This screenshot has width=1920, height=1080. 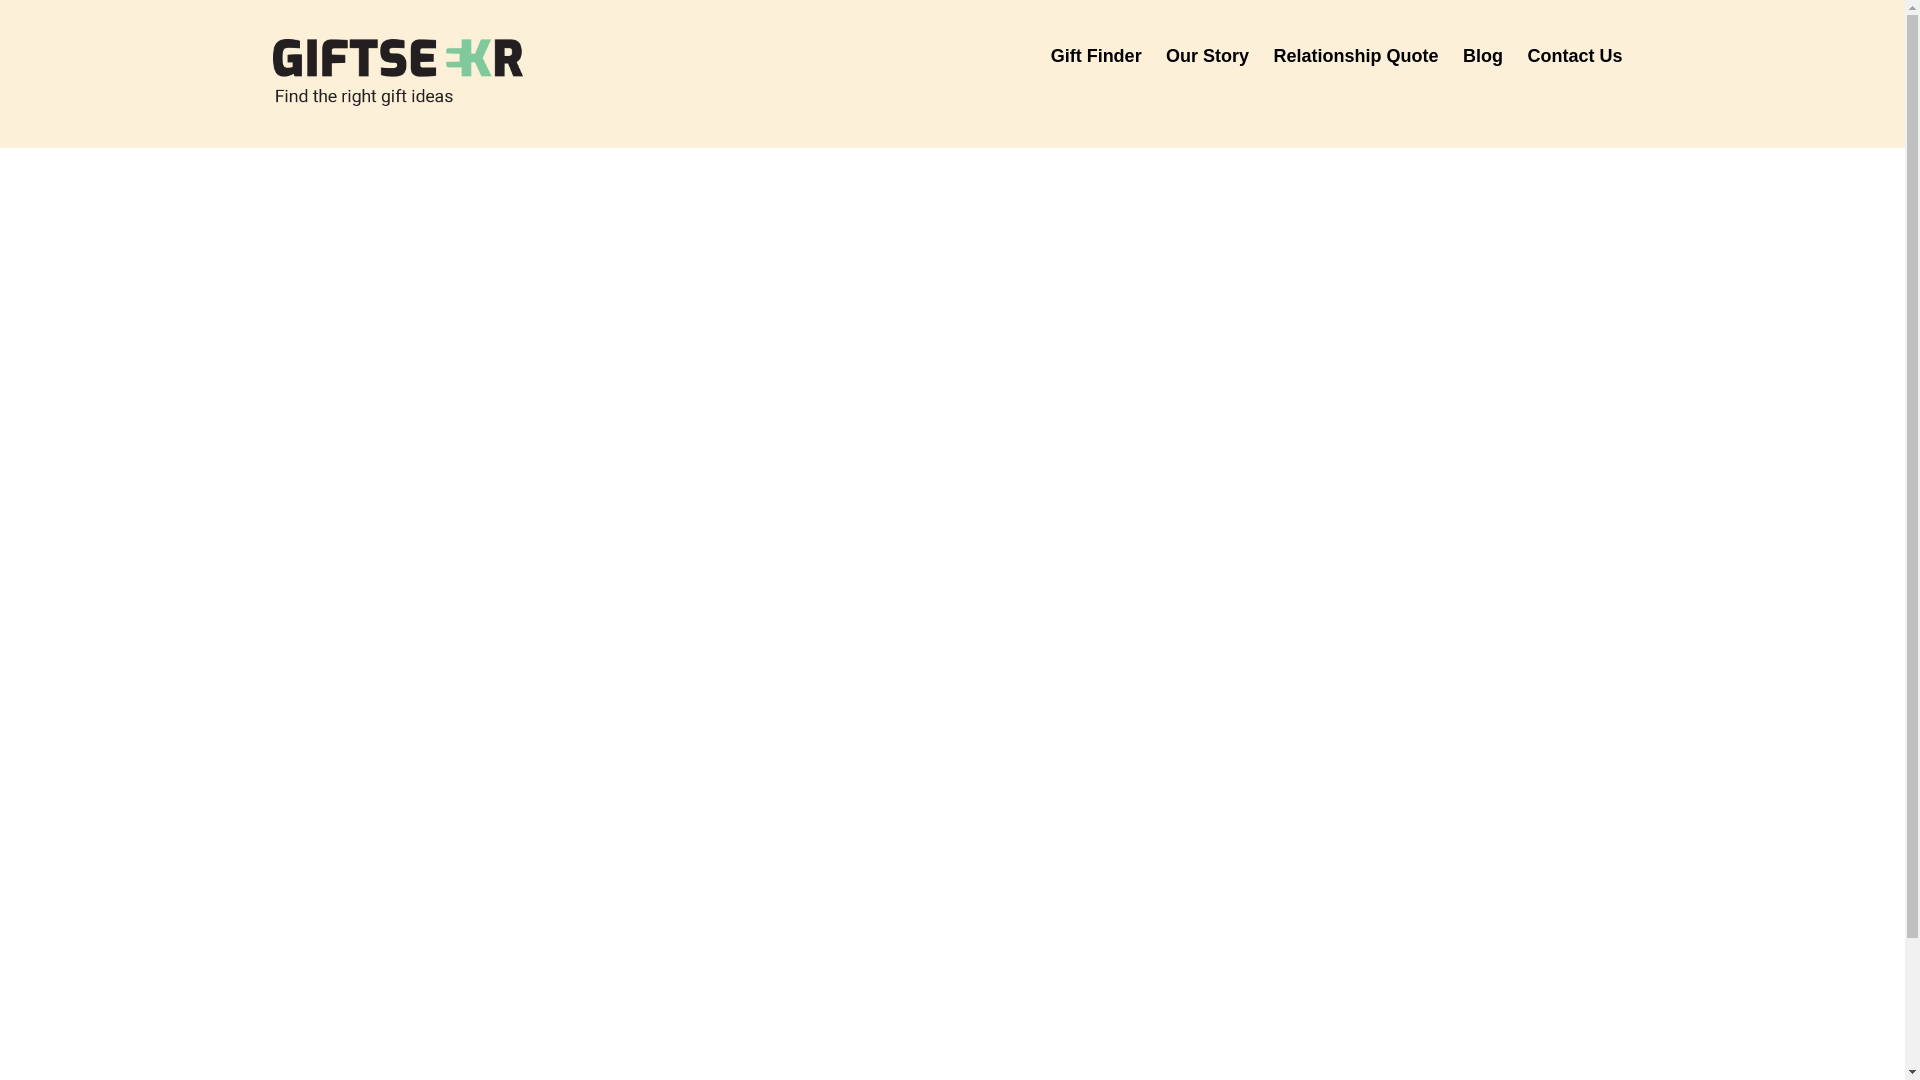 What do you see at coordinates (1356, 56) in the screenshot?
I see `Relationship Quote` at bounding box center [1356, 56].